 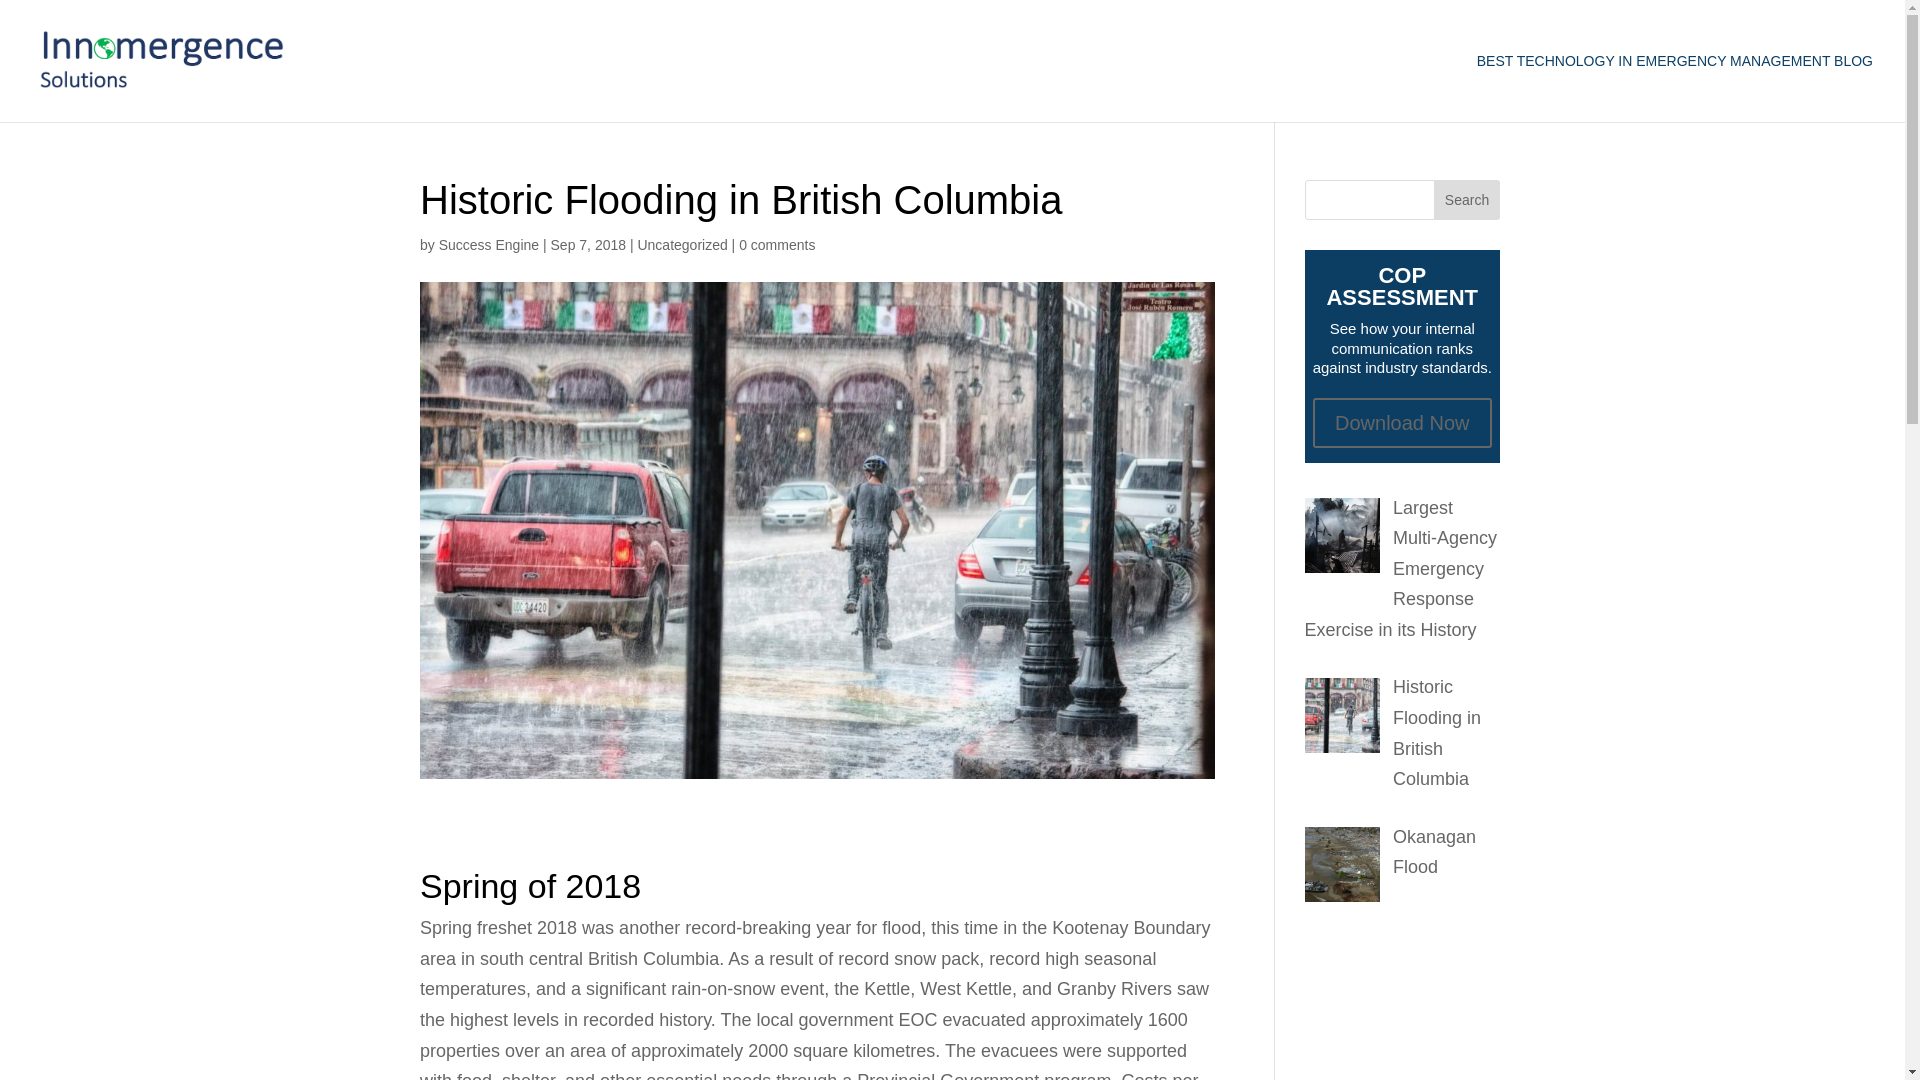 What do you see at coordinates (776, 244) in the screenshot?
I see `0 comments` at bounding box center [776, 244].